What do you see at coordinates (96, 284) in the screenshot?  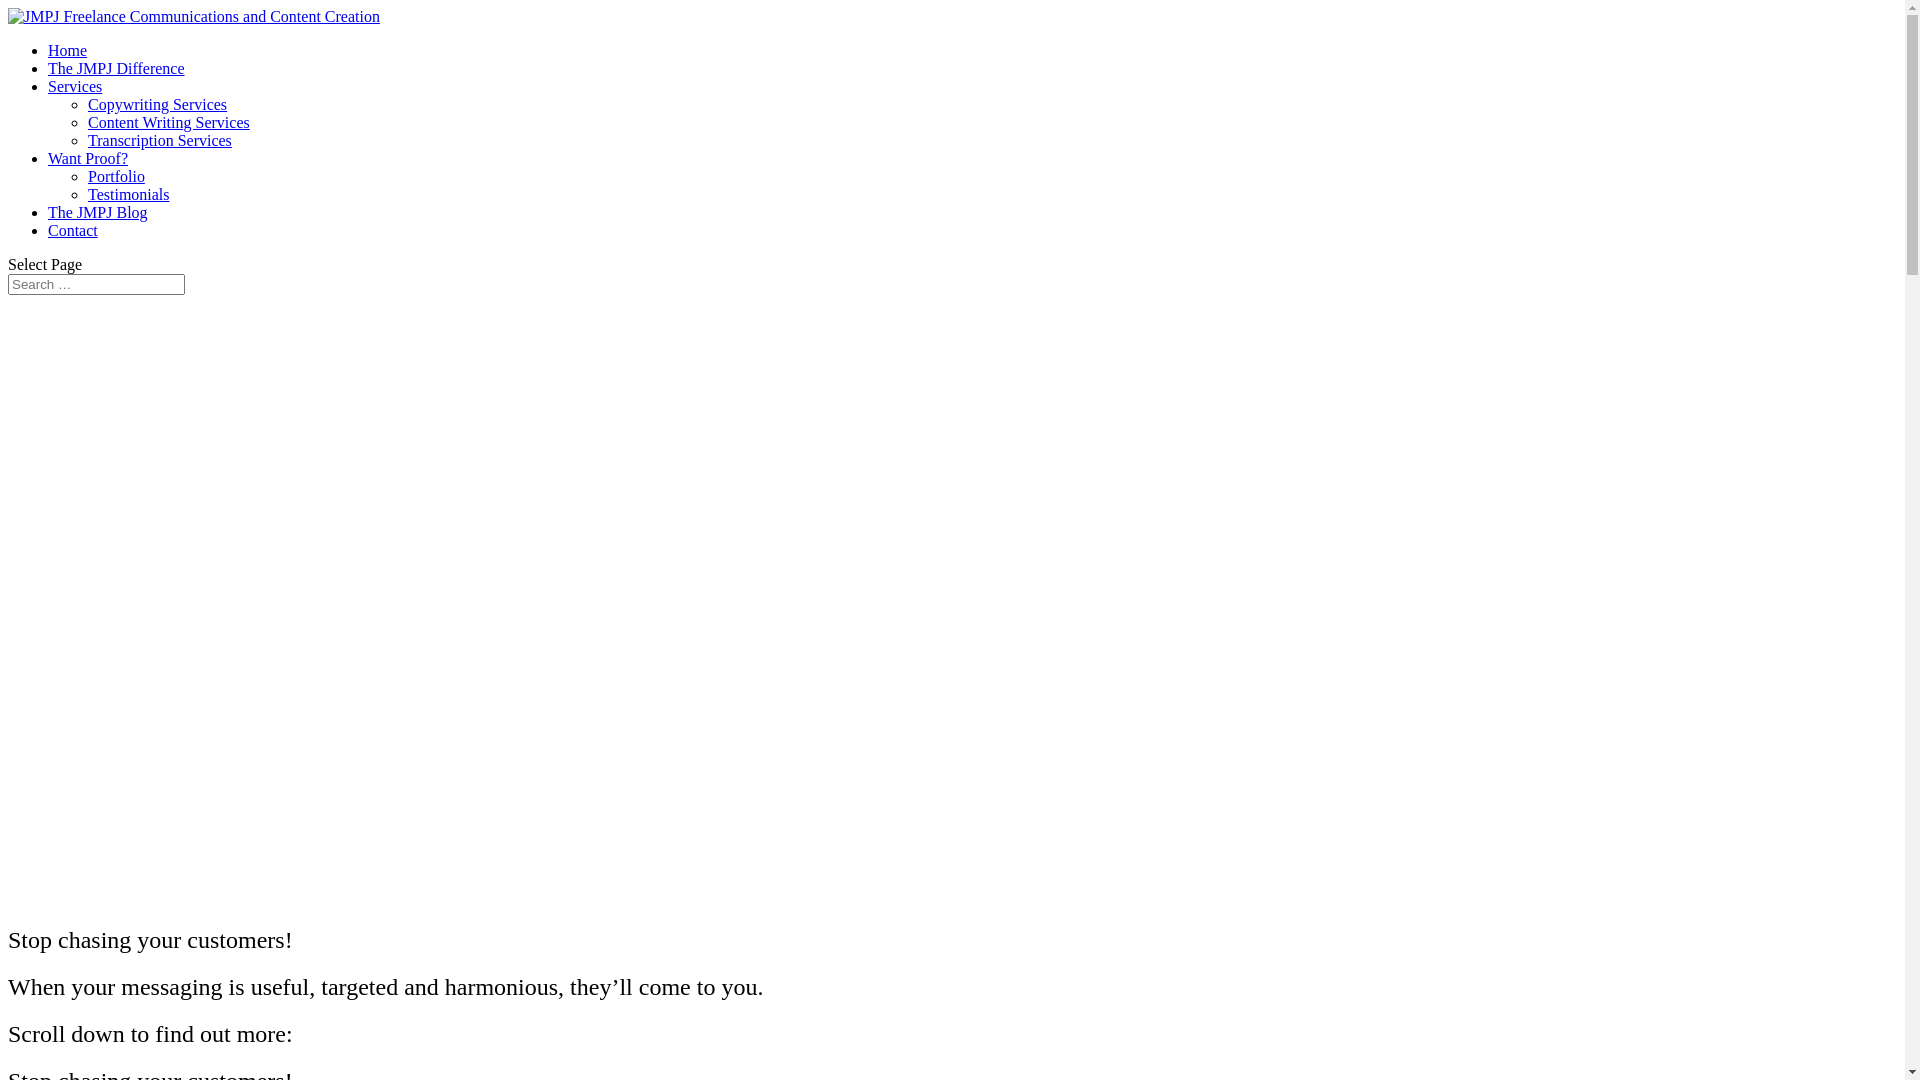 I see `Search for:` at bounding box center [96, 284].